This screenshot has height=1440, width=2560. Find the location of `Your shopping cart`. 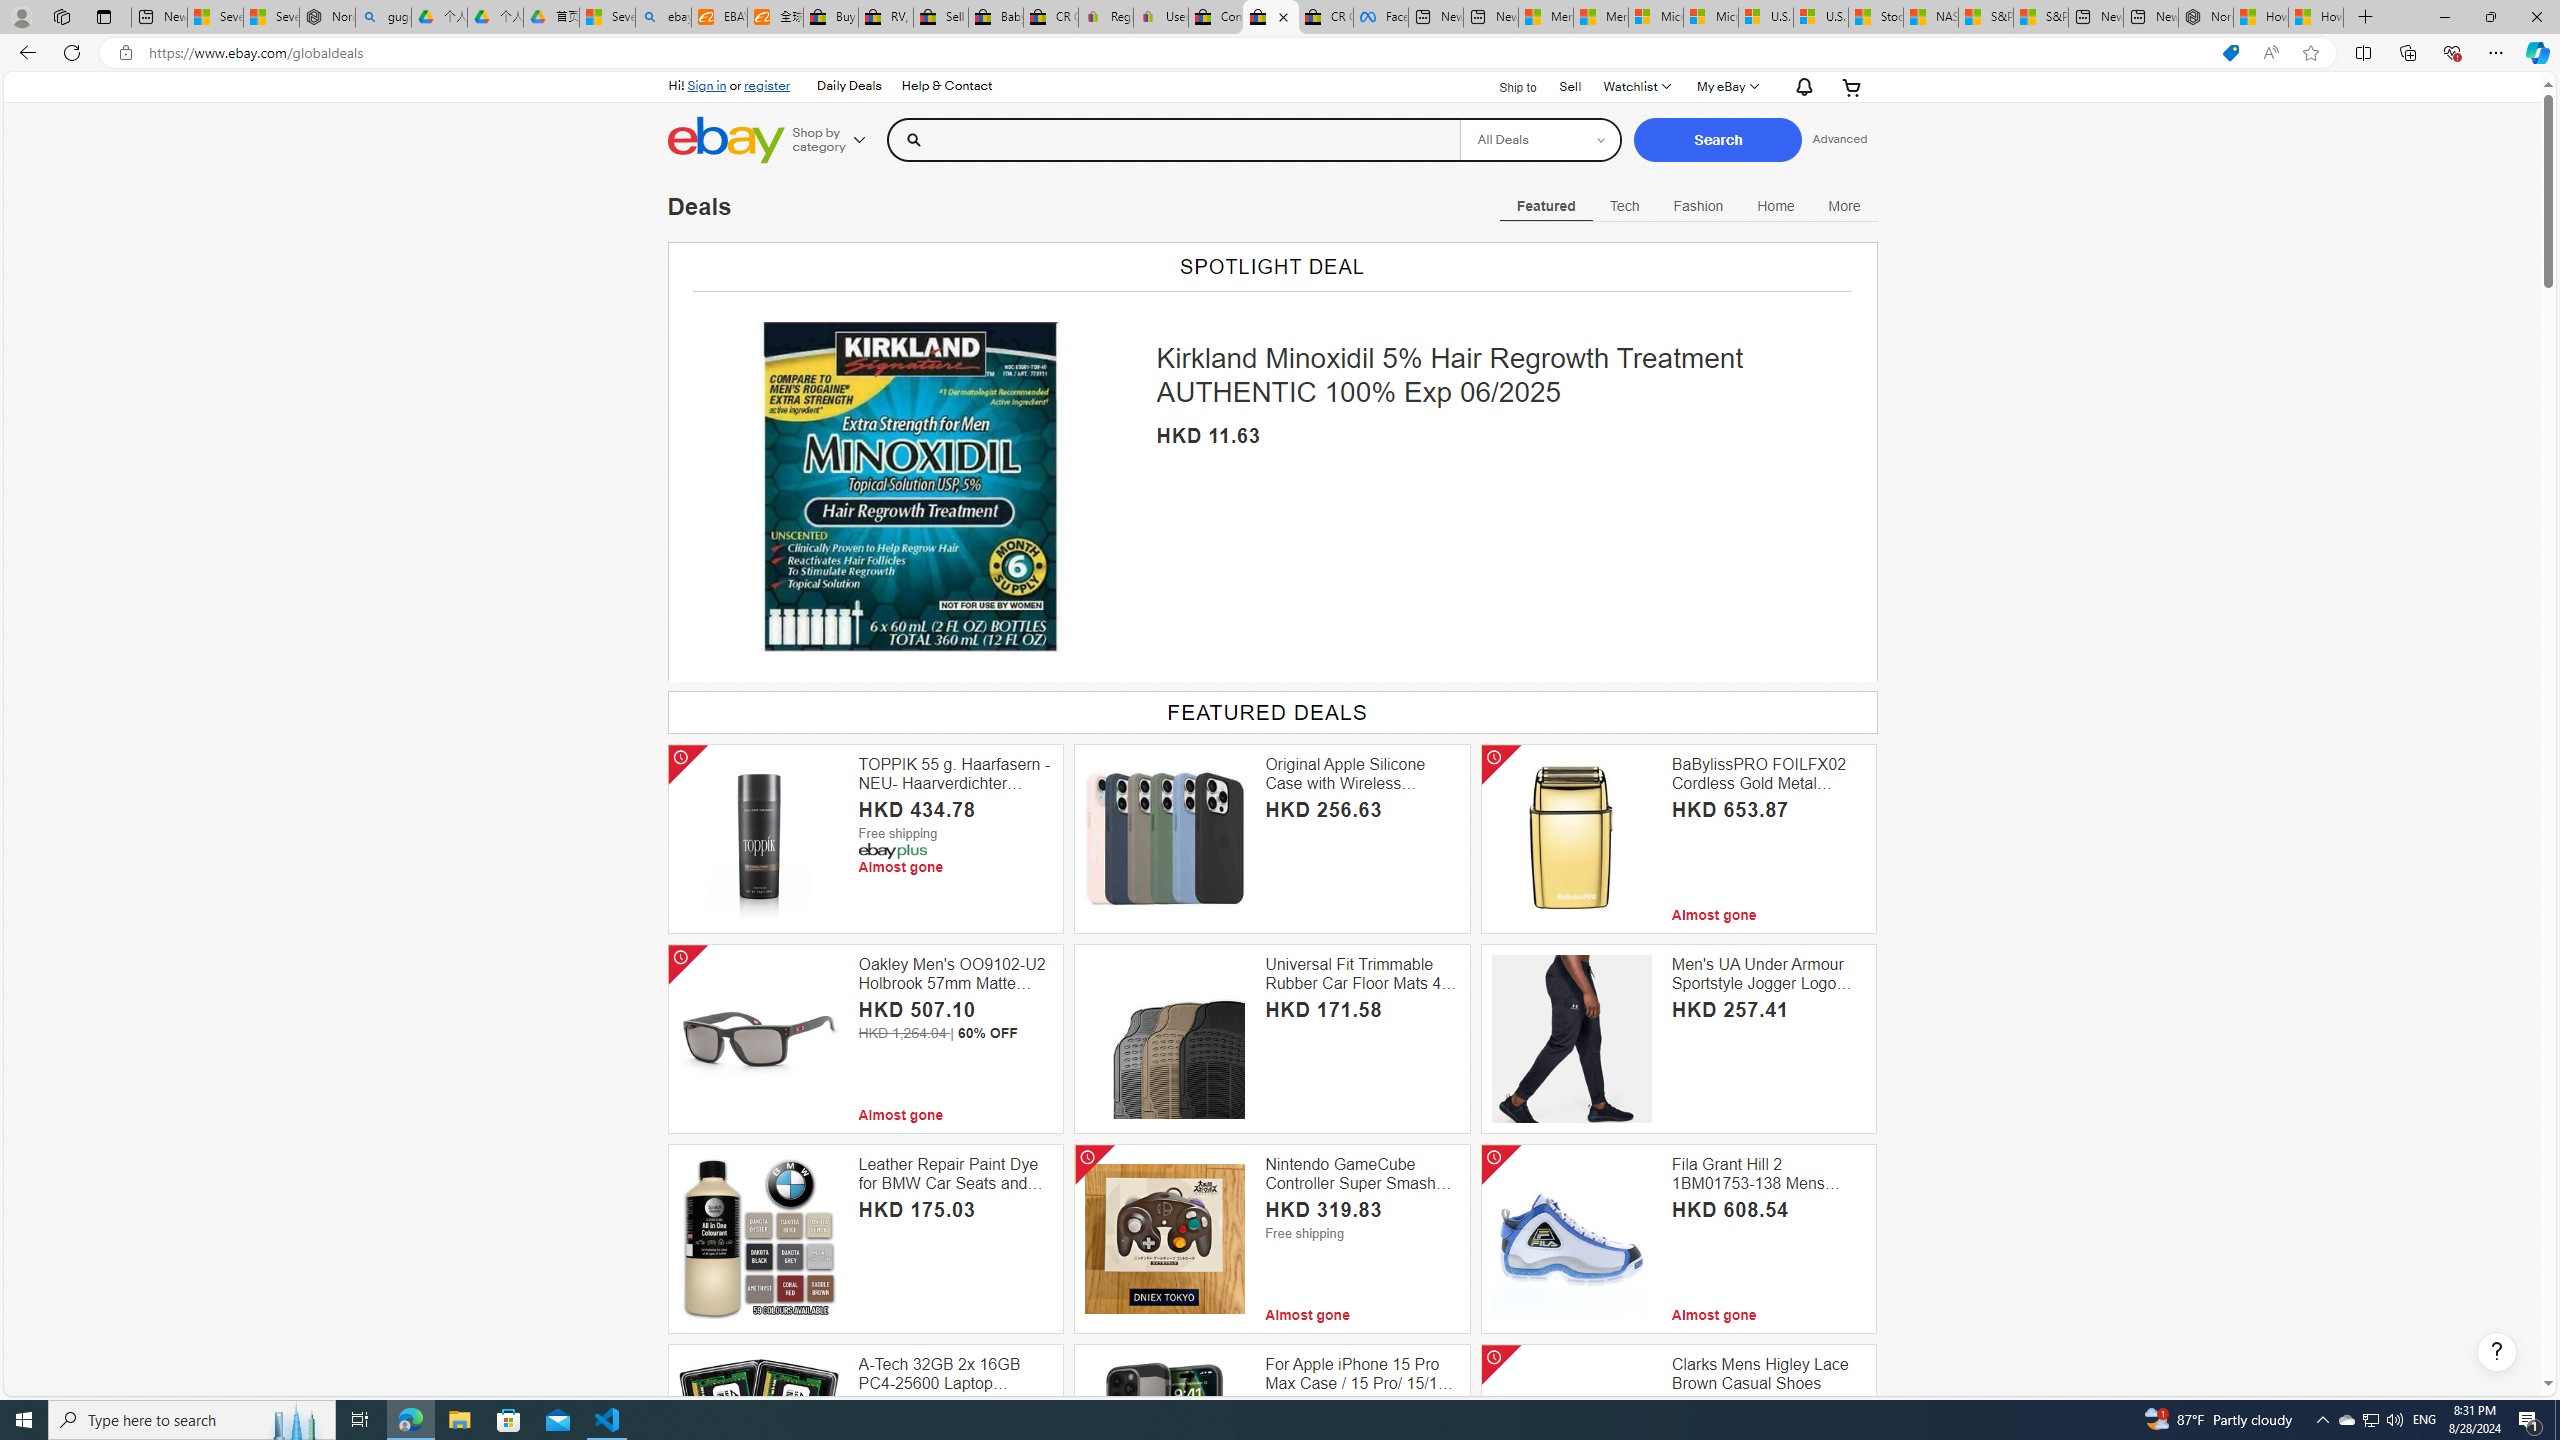

Your shopping cart is located at coordinates (1850, 86).